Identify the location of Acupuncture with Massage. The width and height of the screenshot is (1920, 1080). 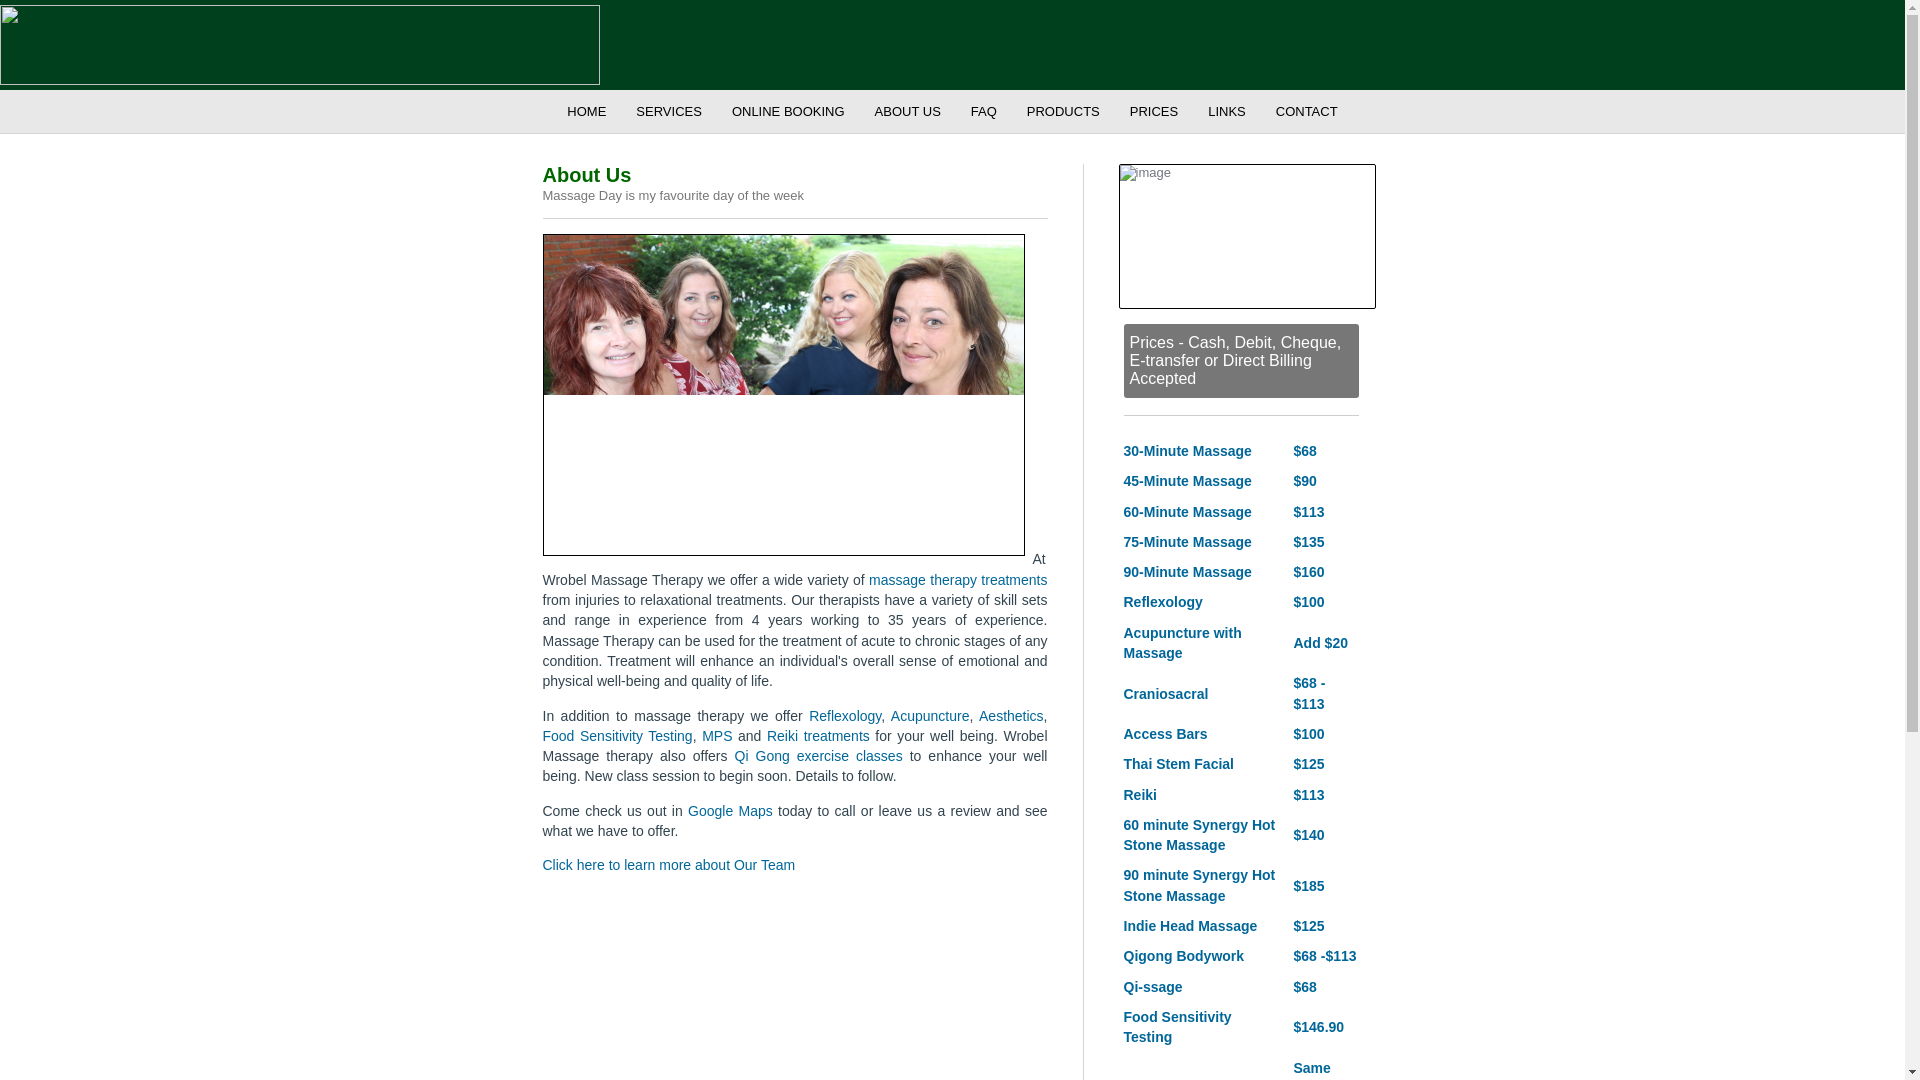
(1182, 642).